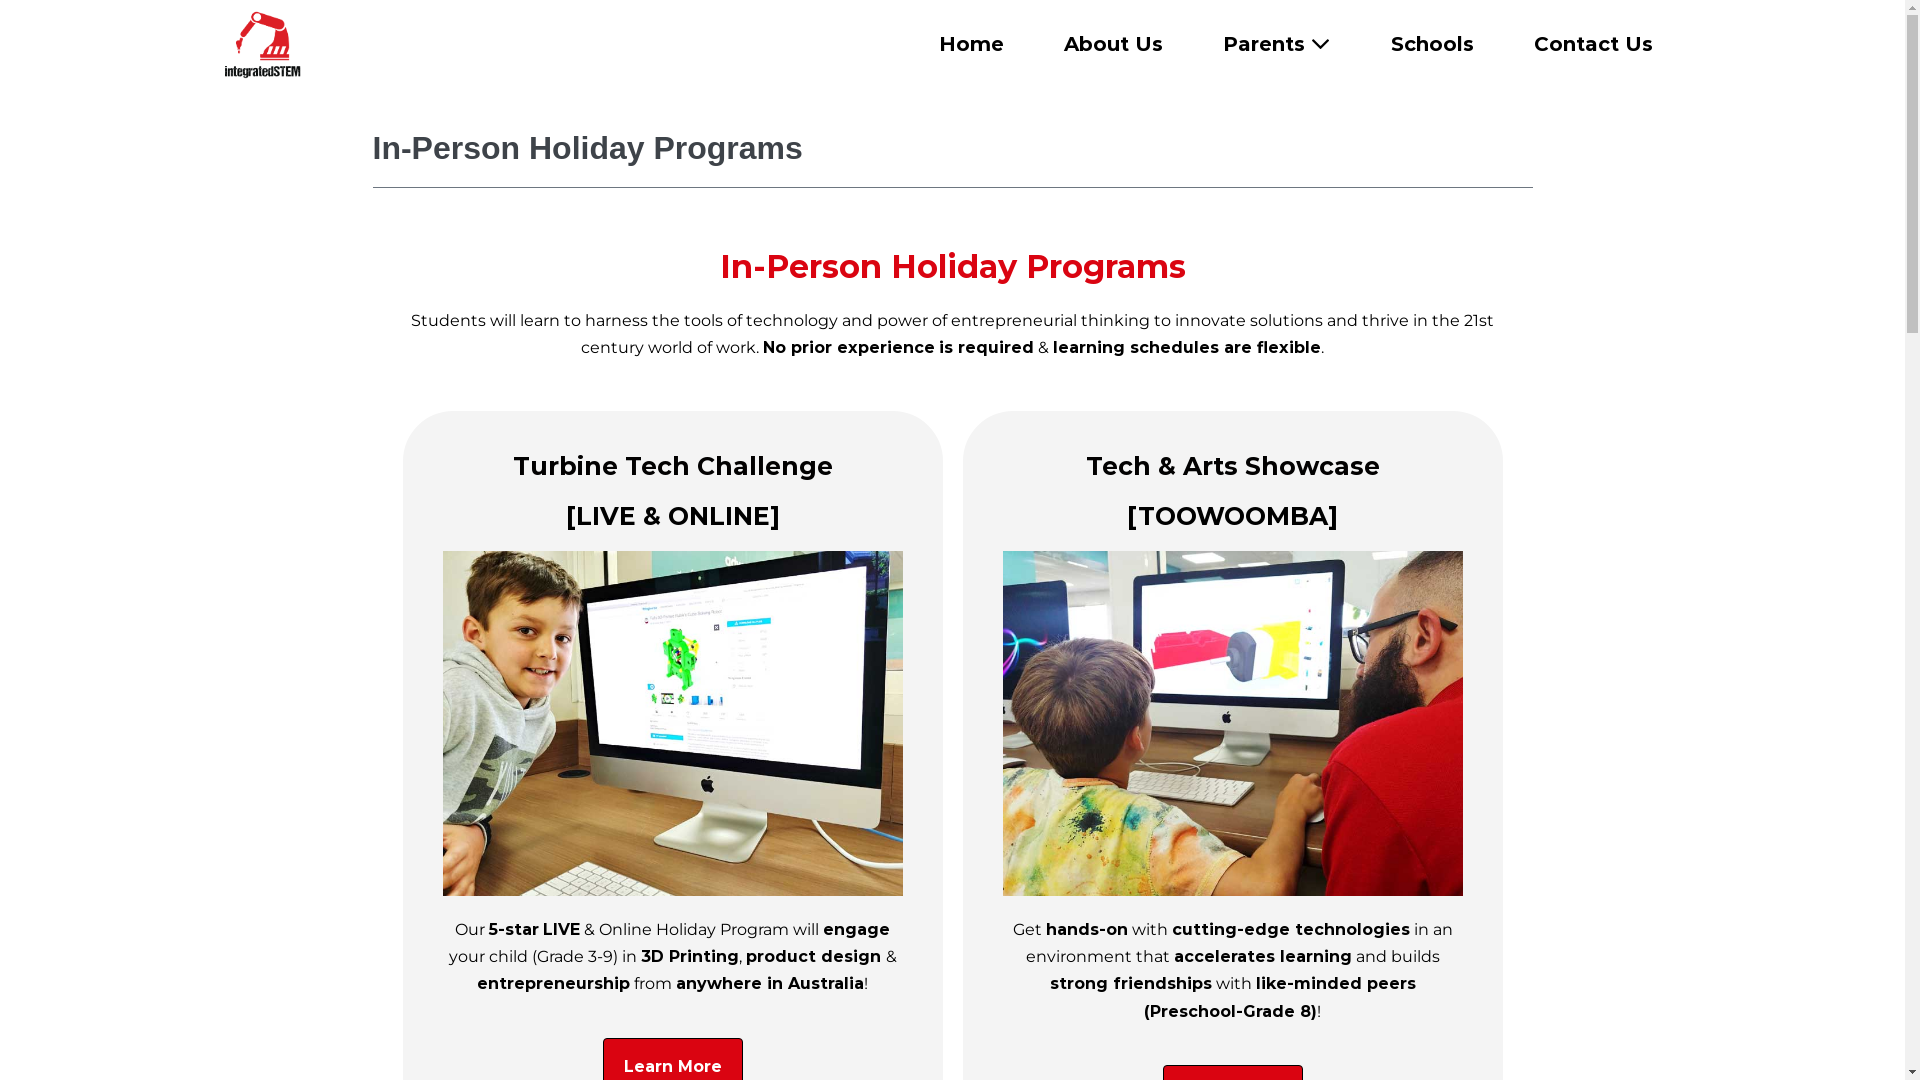 Image resolution: width=1920 pixels, height=1080 pixels. What do you see at coordinates (1114, 44) in the screenshot?
I see `About Us` at bounding box center [1114, 44].